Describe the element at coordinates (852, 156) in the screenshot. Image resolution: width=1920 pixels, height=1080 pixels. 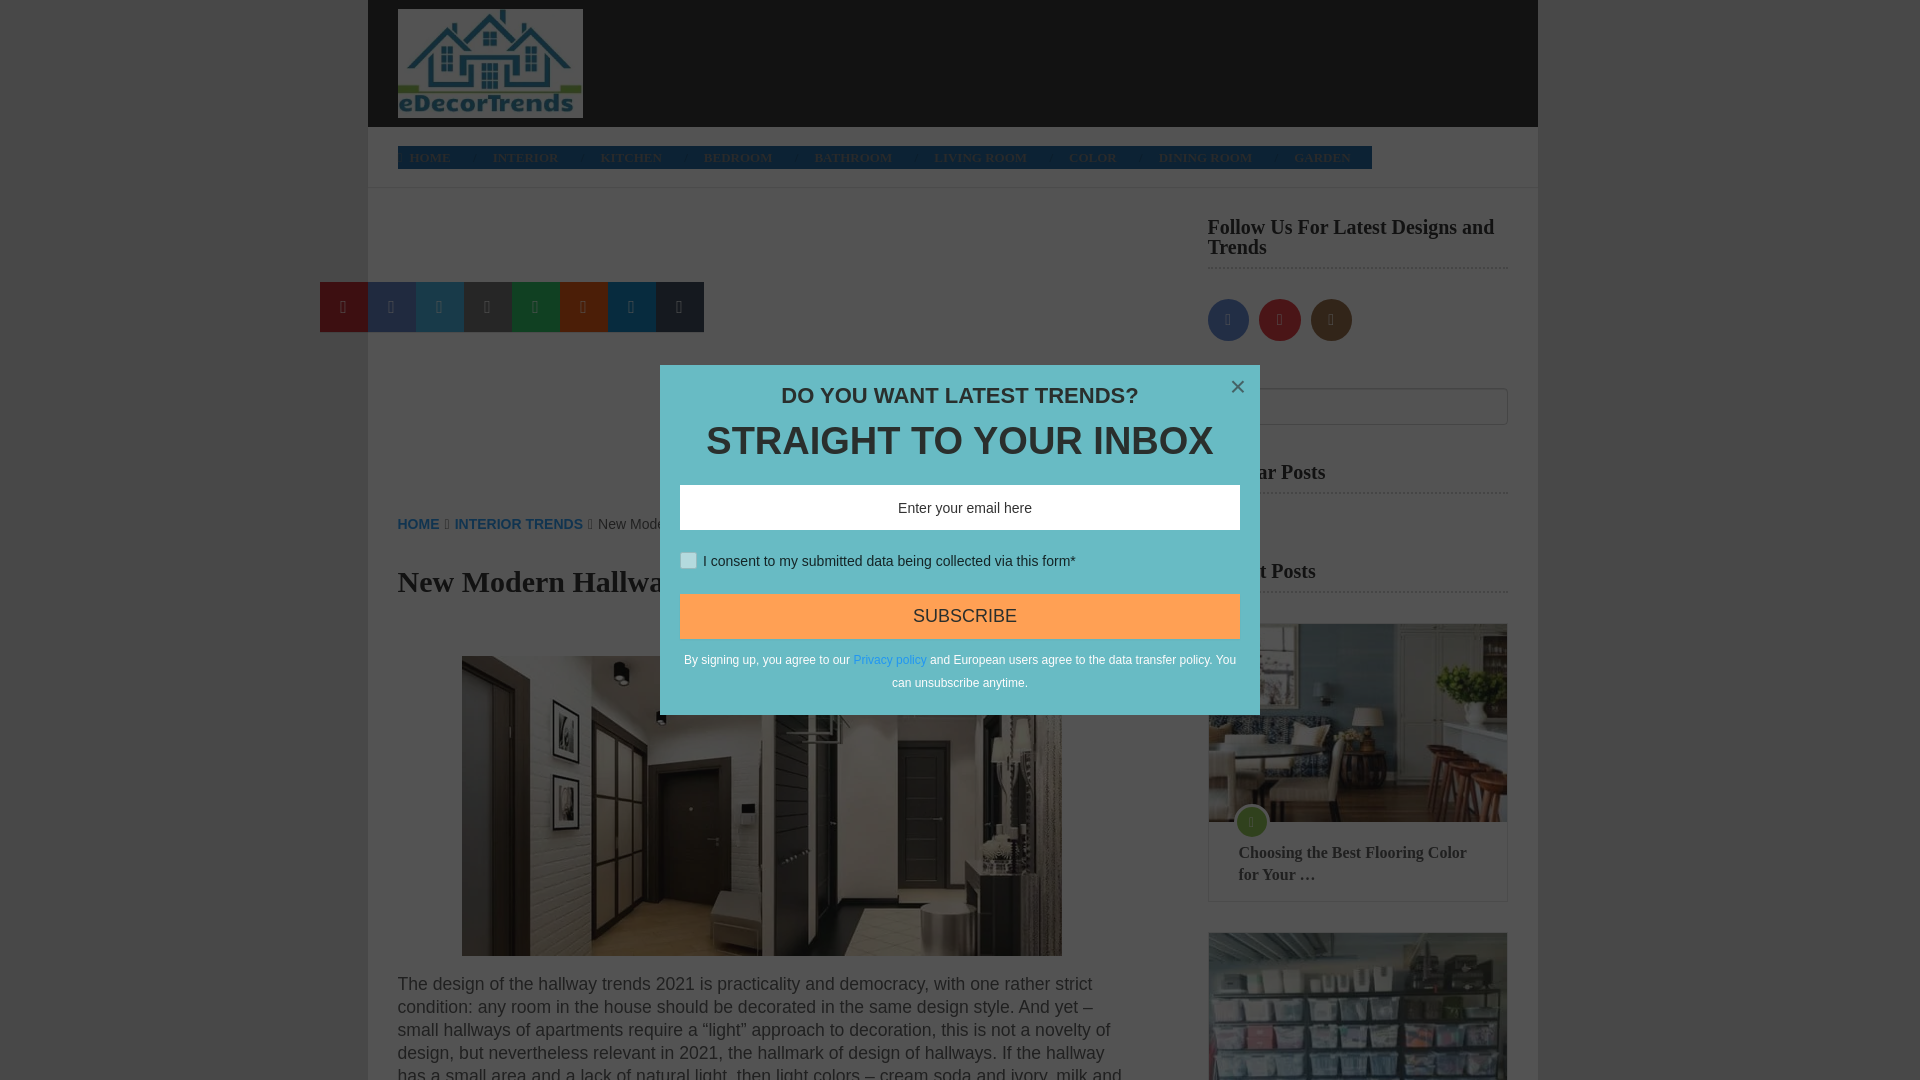
I see `BATHROOM` at that location.